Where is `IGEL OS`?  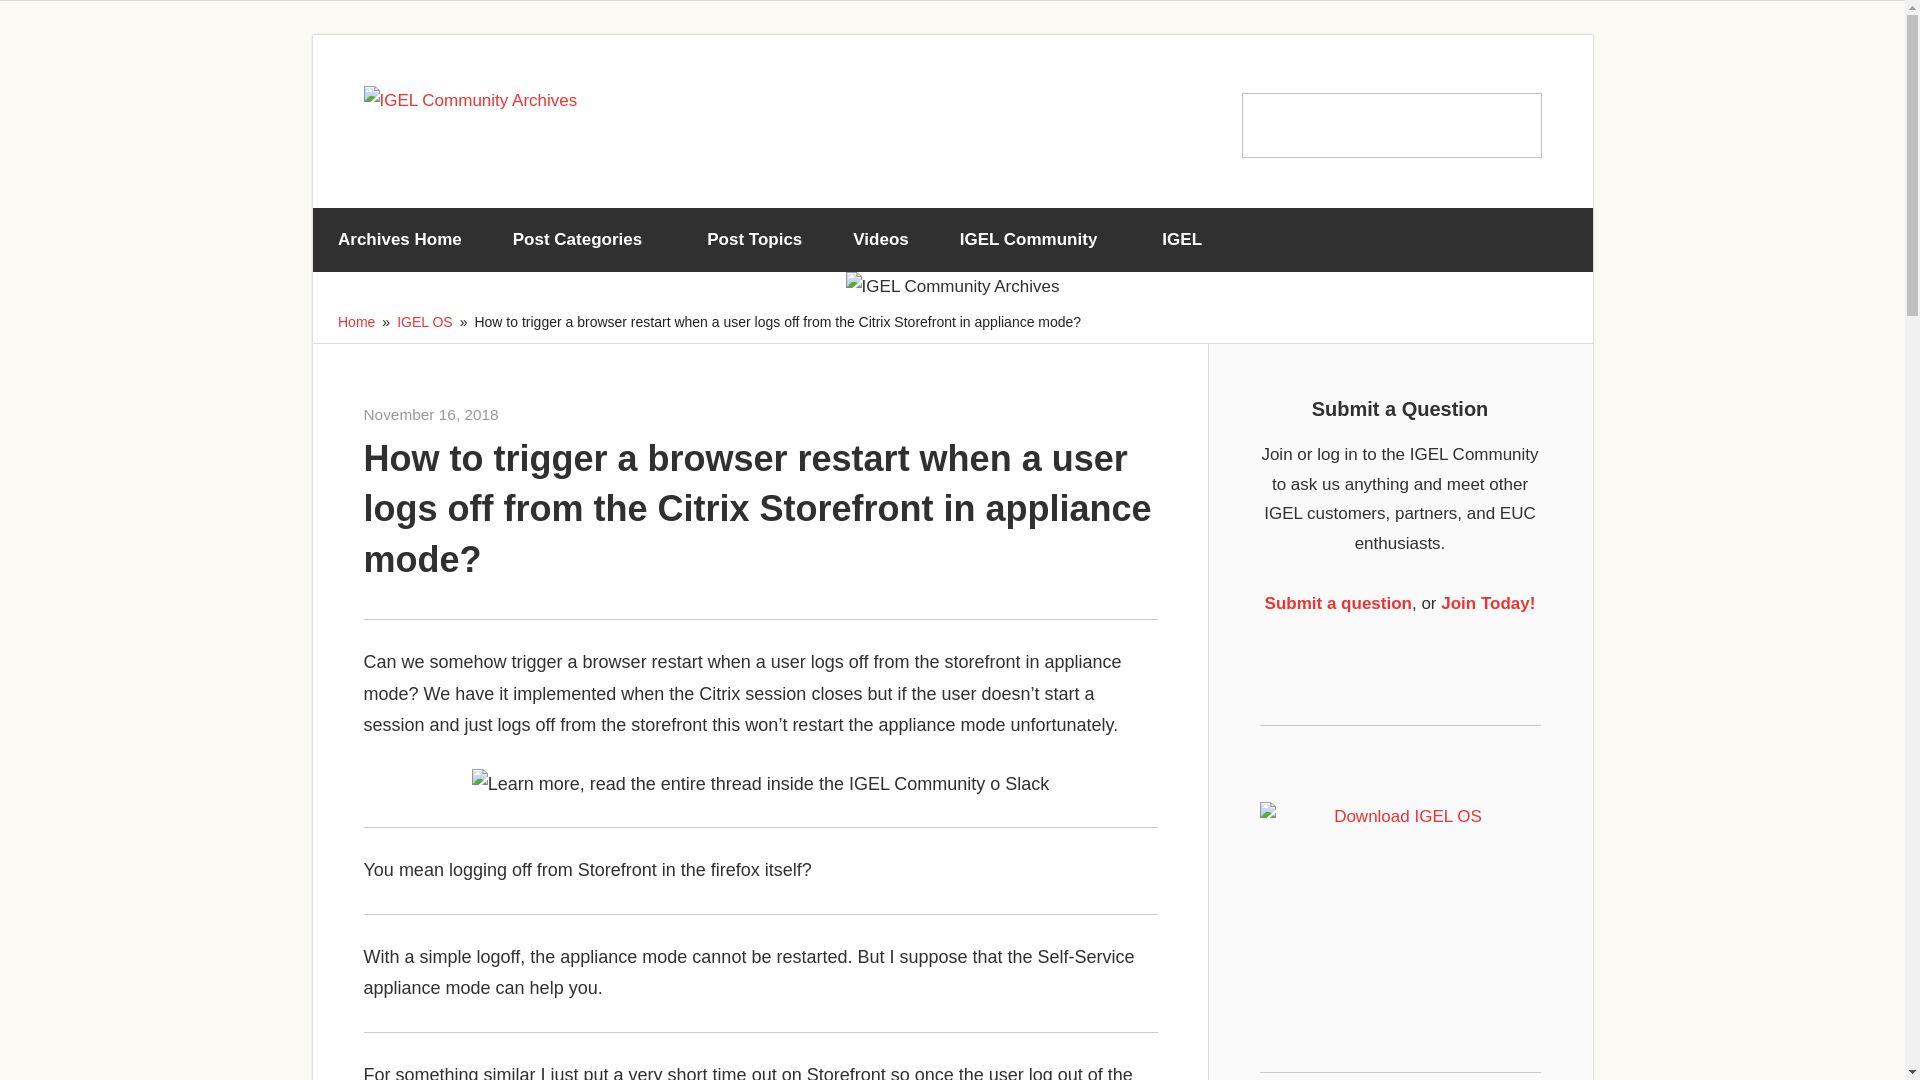 IGEL OS is located at coordinates (425, 322).